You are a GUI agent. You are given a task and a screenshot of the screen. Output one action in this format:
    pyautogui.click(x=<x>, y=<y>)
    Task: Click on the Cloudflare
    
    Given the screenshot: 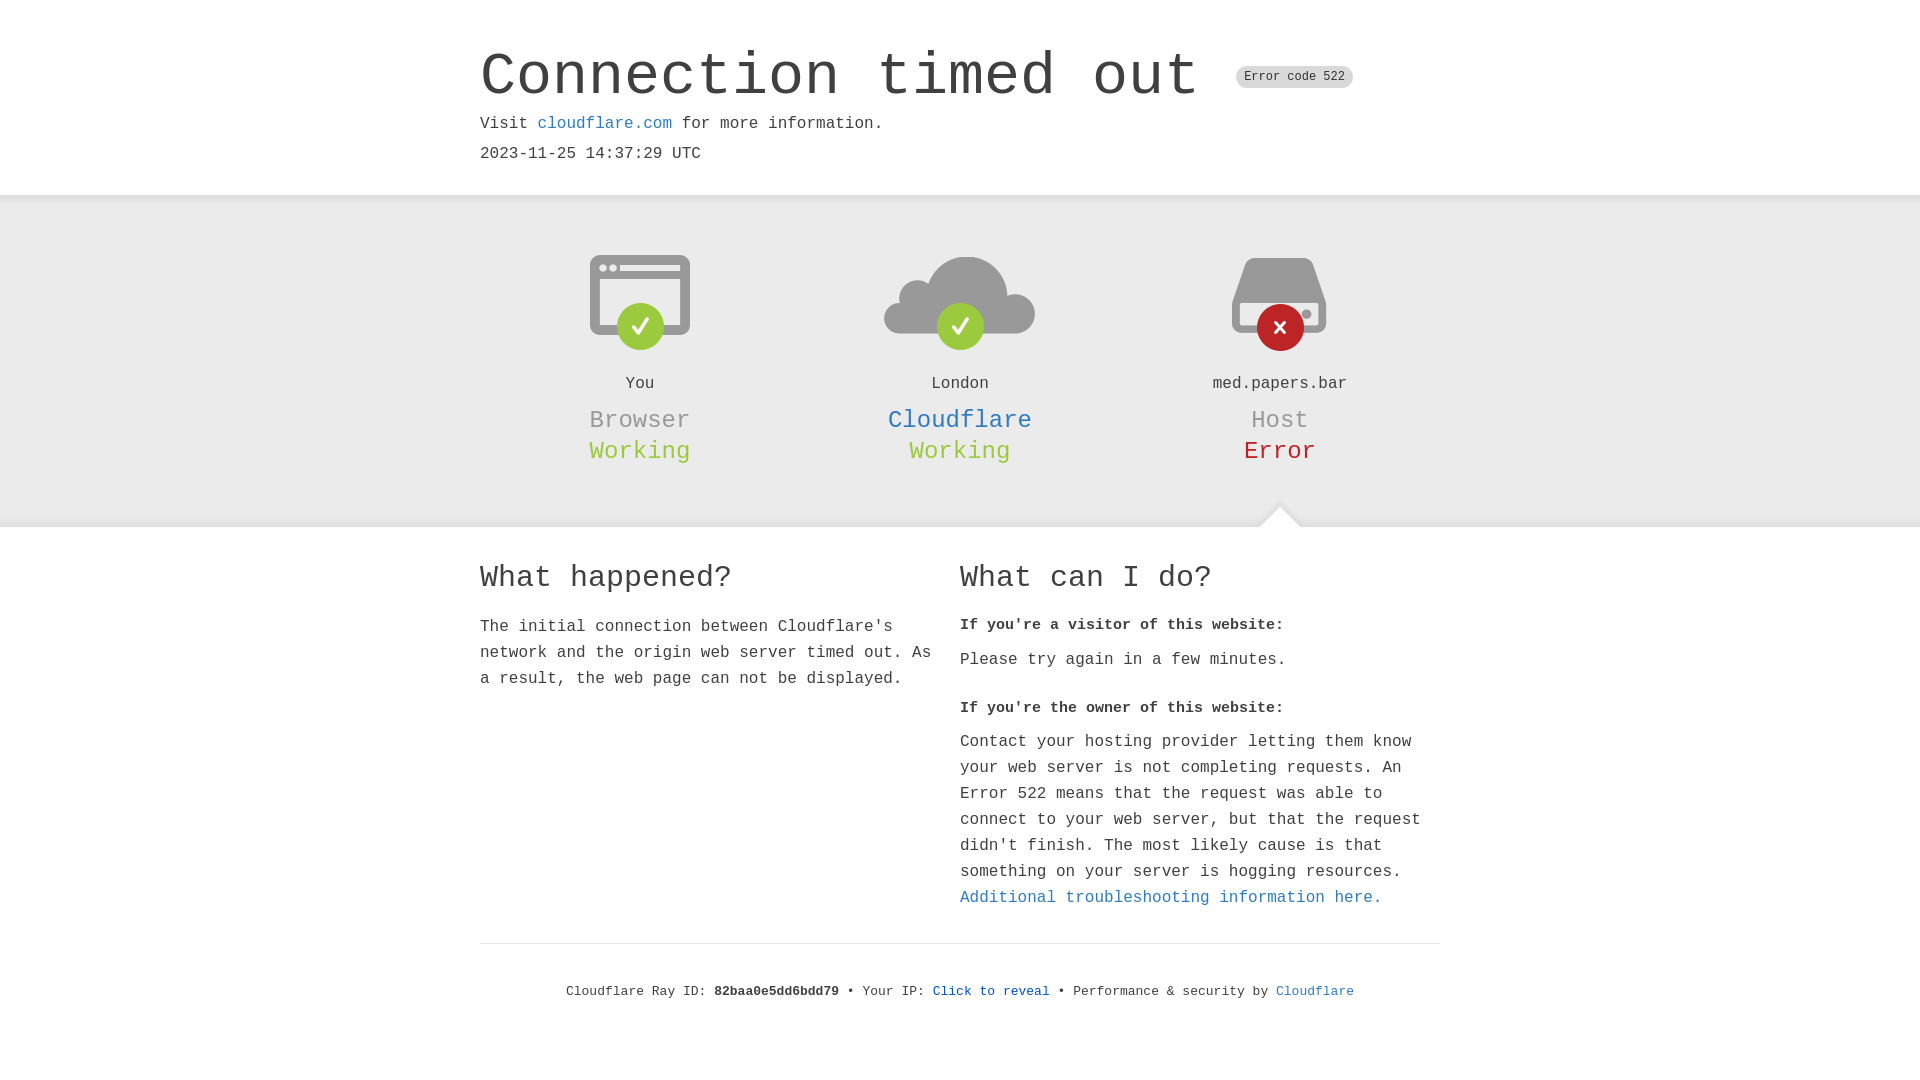 What is the action you would take?
    pyautogui.click(x=960, y=420)
    